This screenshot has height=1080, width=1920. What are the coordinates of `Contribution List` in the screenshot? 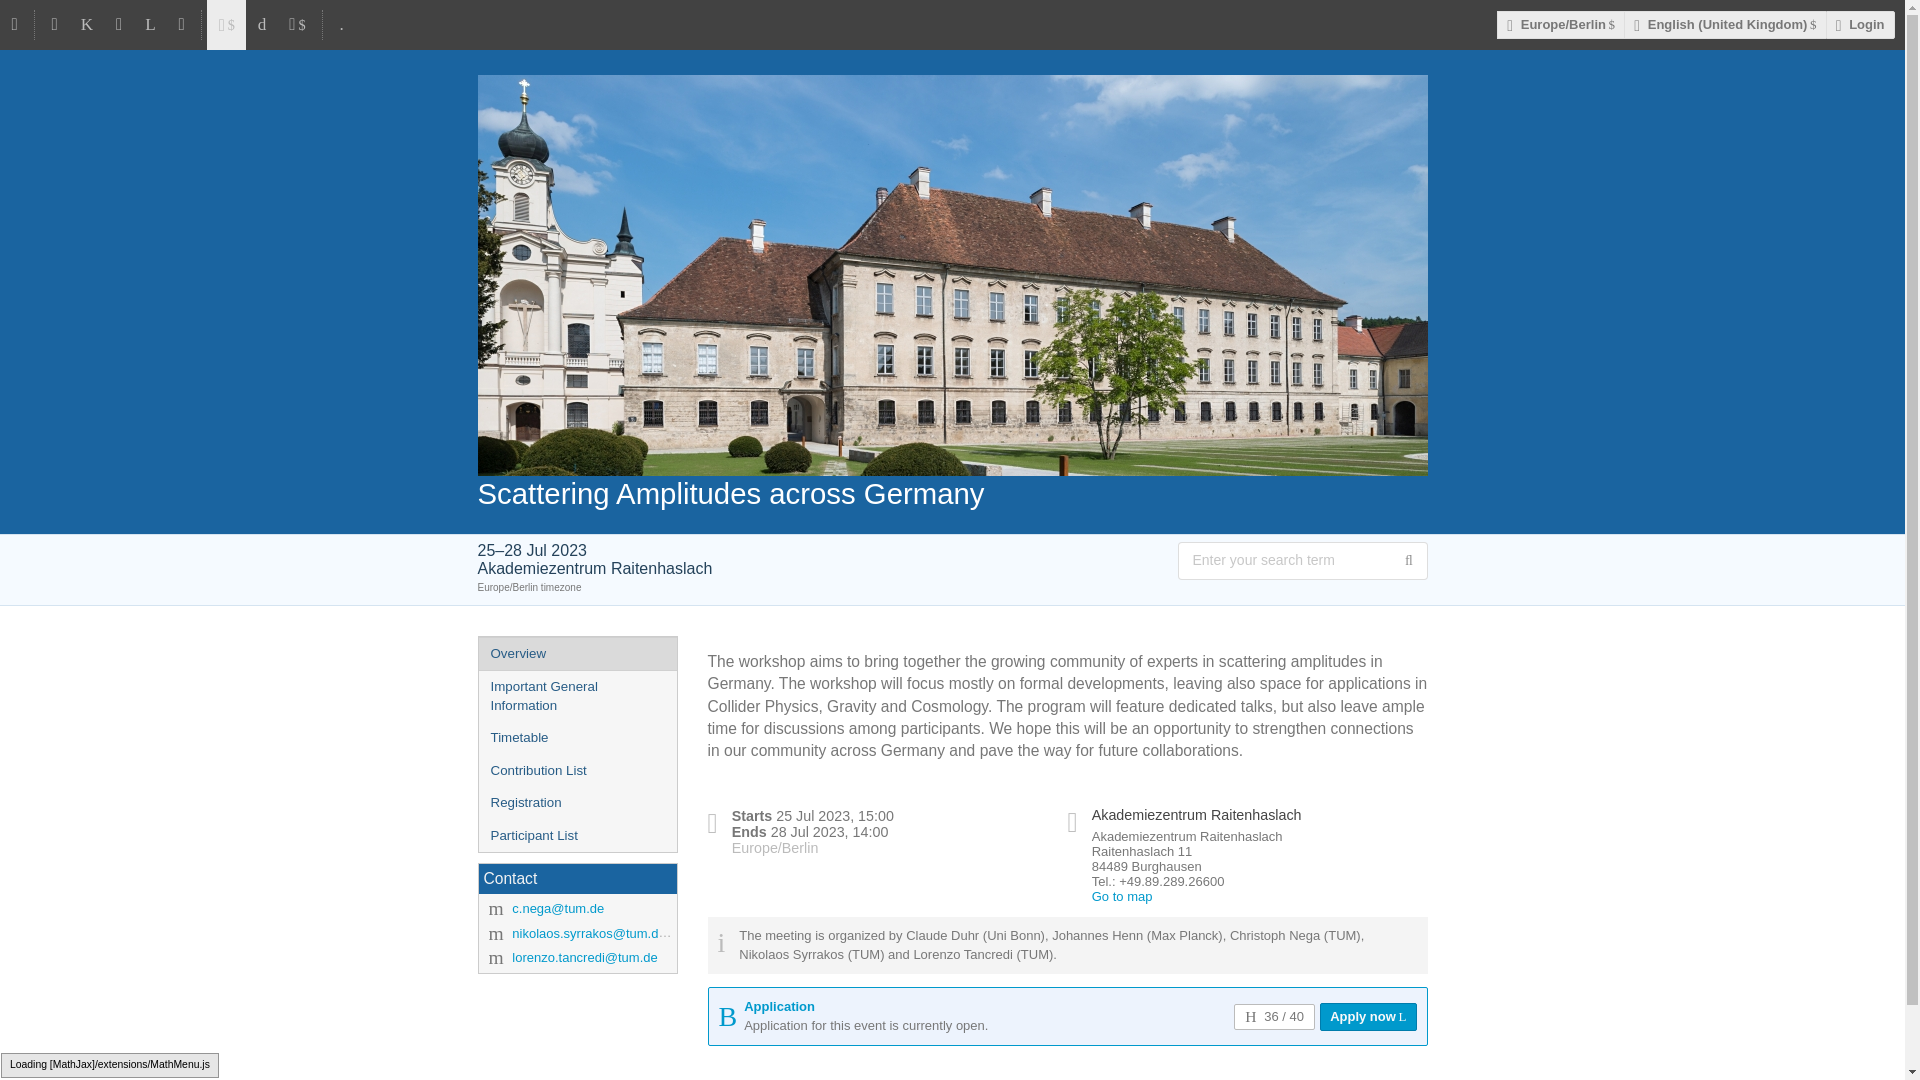 It's located at (576, 771).